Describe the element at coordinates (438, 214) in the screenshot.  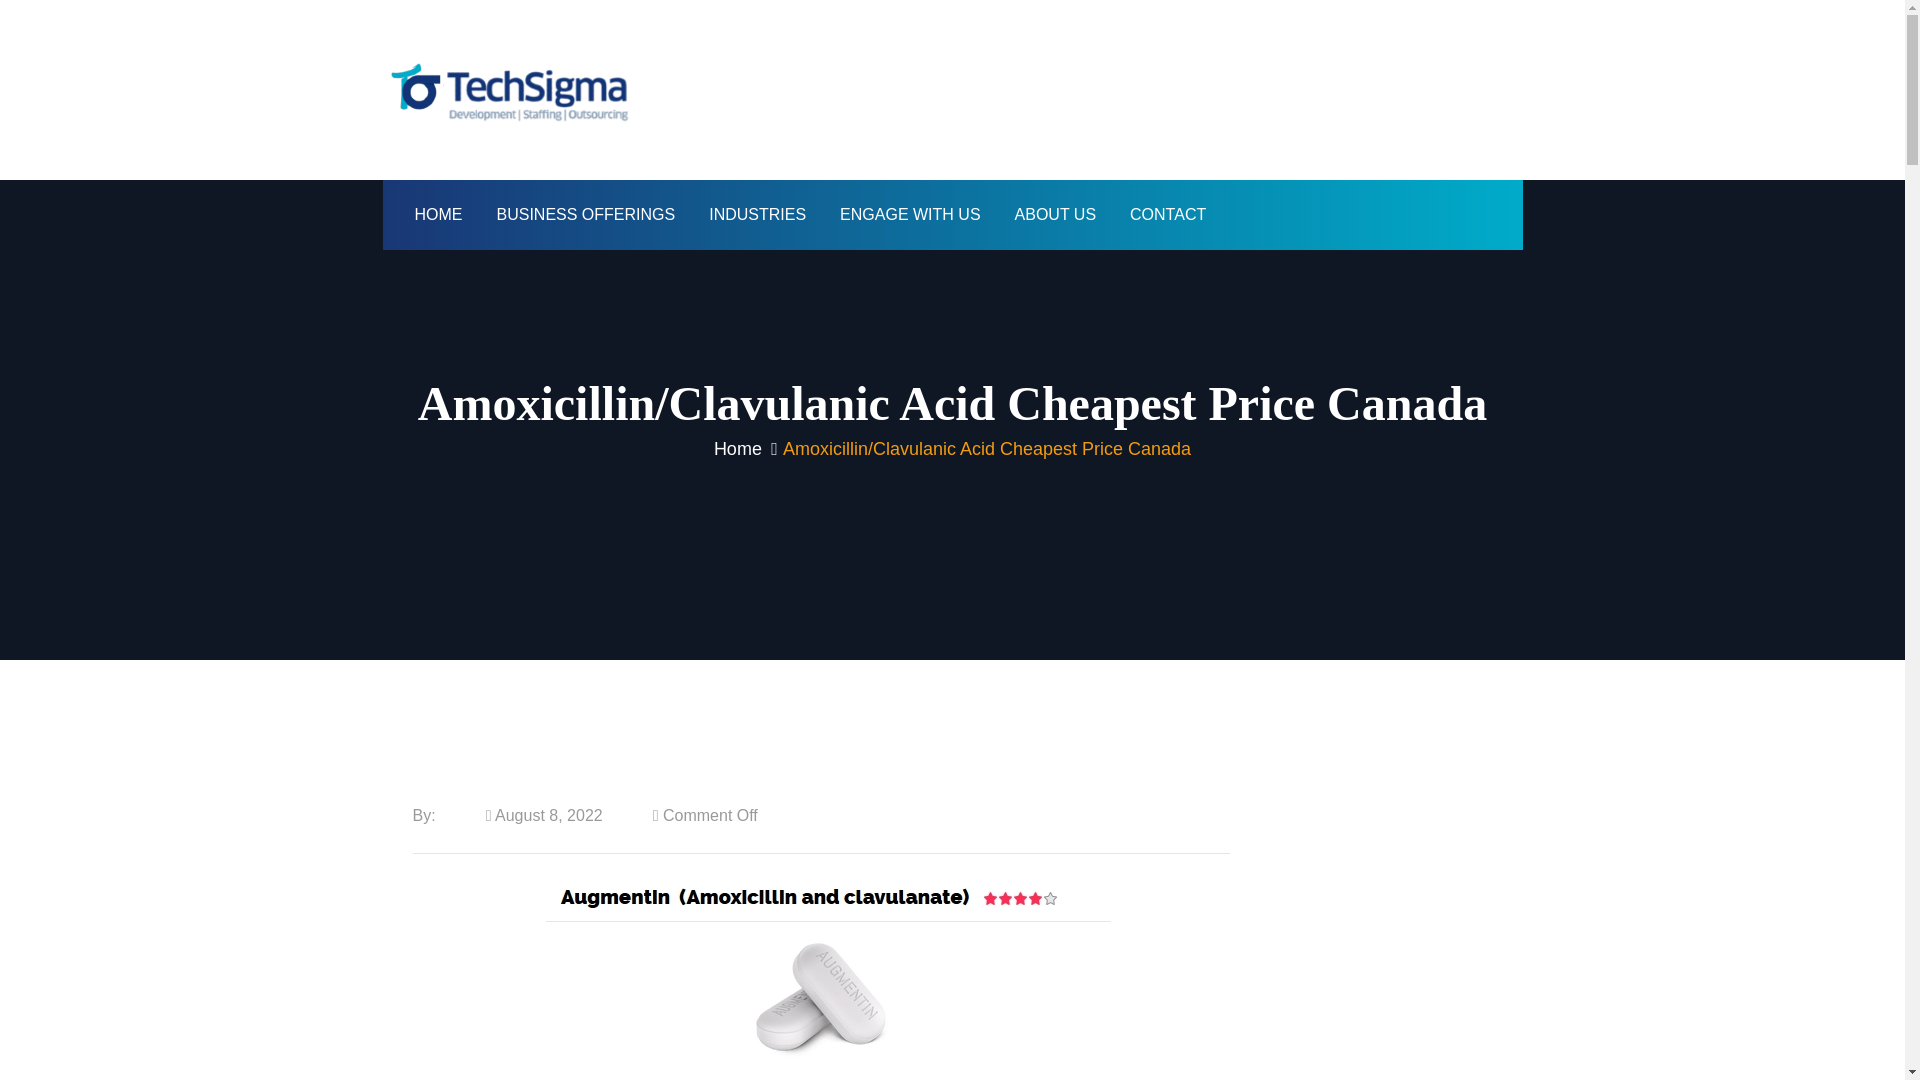
I see `HOME` at that location.